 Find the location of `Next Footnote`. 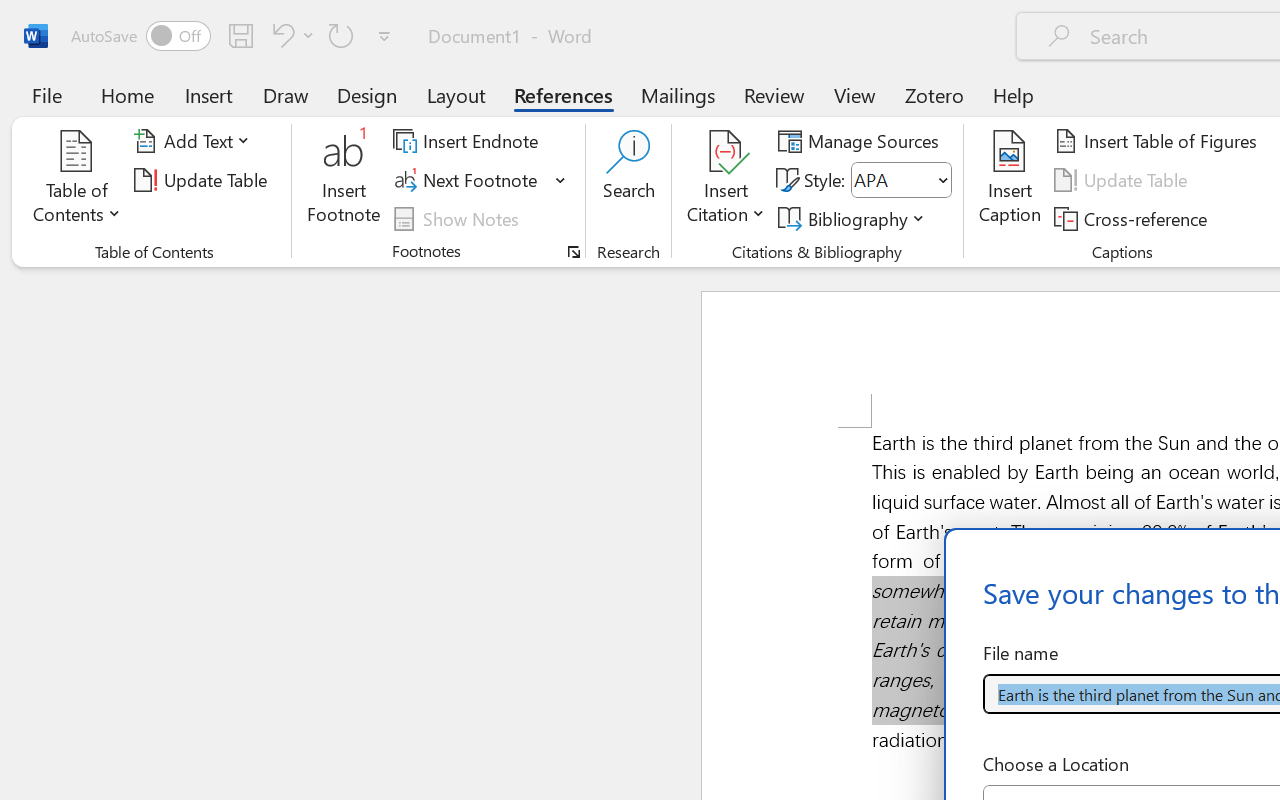

Next Footnote is located at coordinates (480, 180).